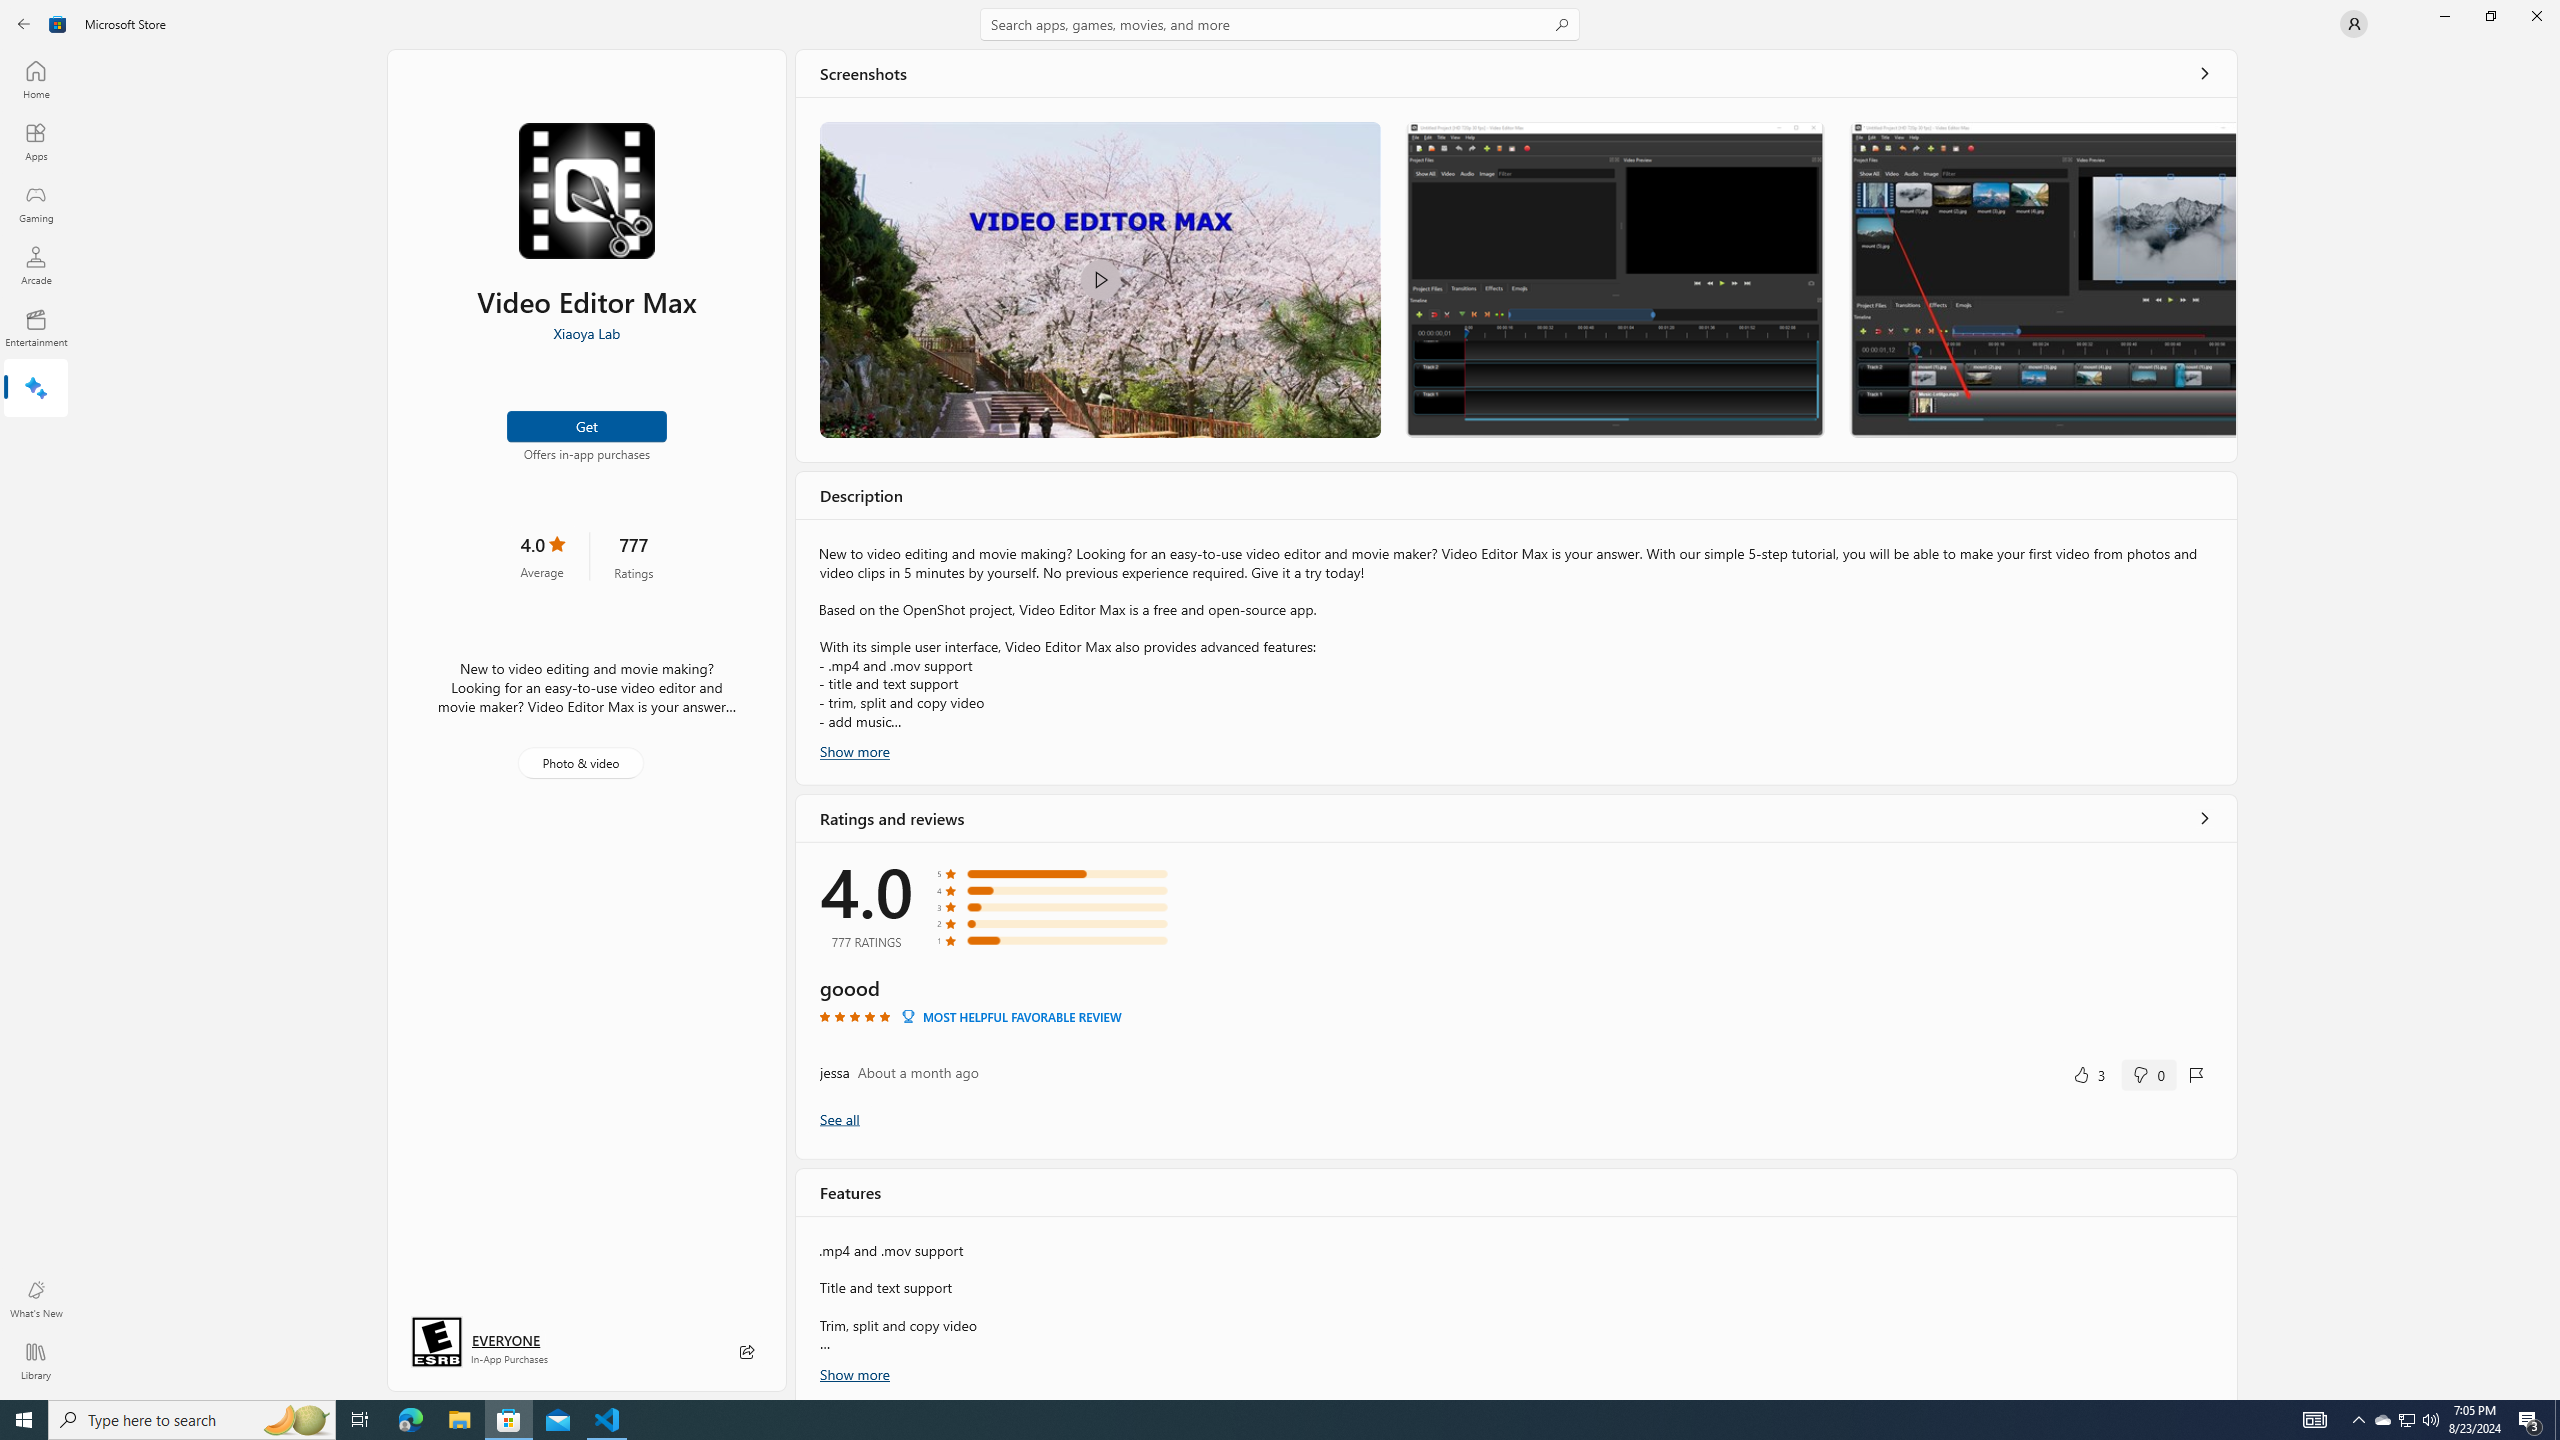  What do you see at coordinates (36, 327) in the screenshot?
I see `Entertainment` at bounding box center [36, 327].